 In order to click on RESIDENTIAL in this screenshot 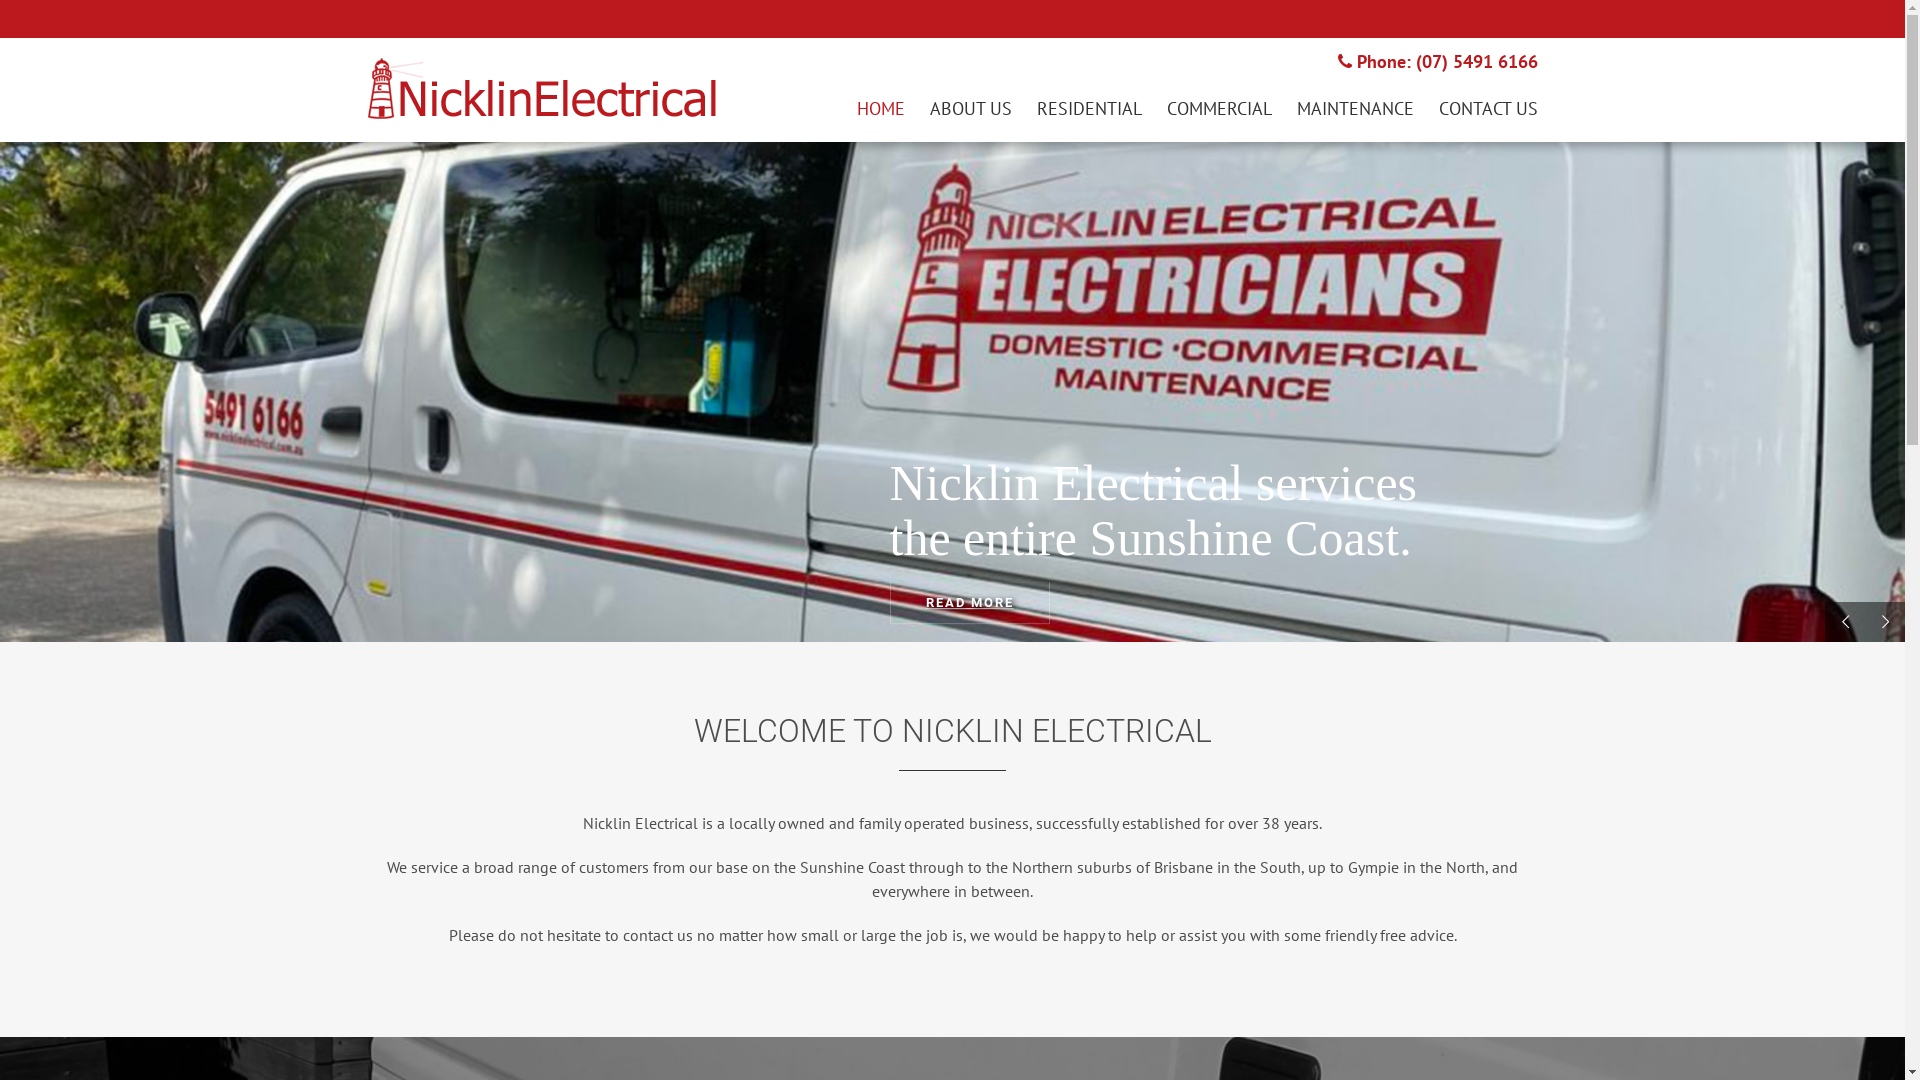, I will do `click(1088, 108)`.